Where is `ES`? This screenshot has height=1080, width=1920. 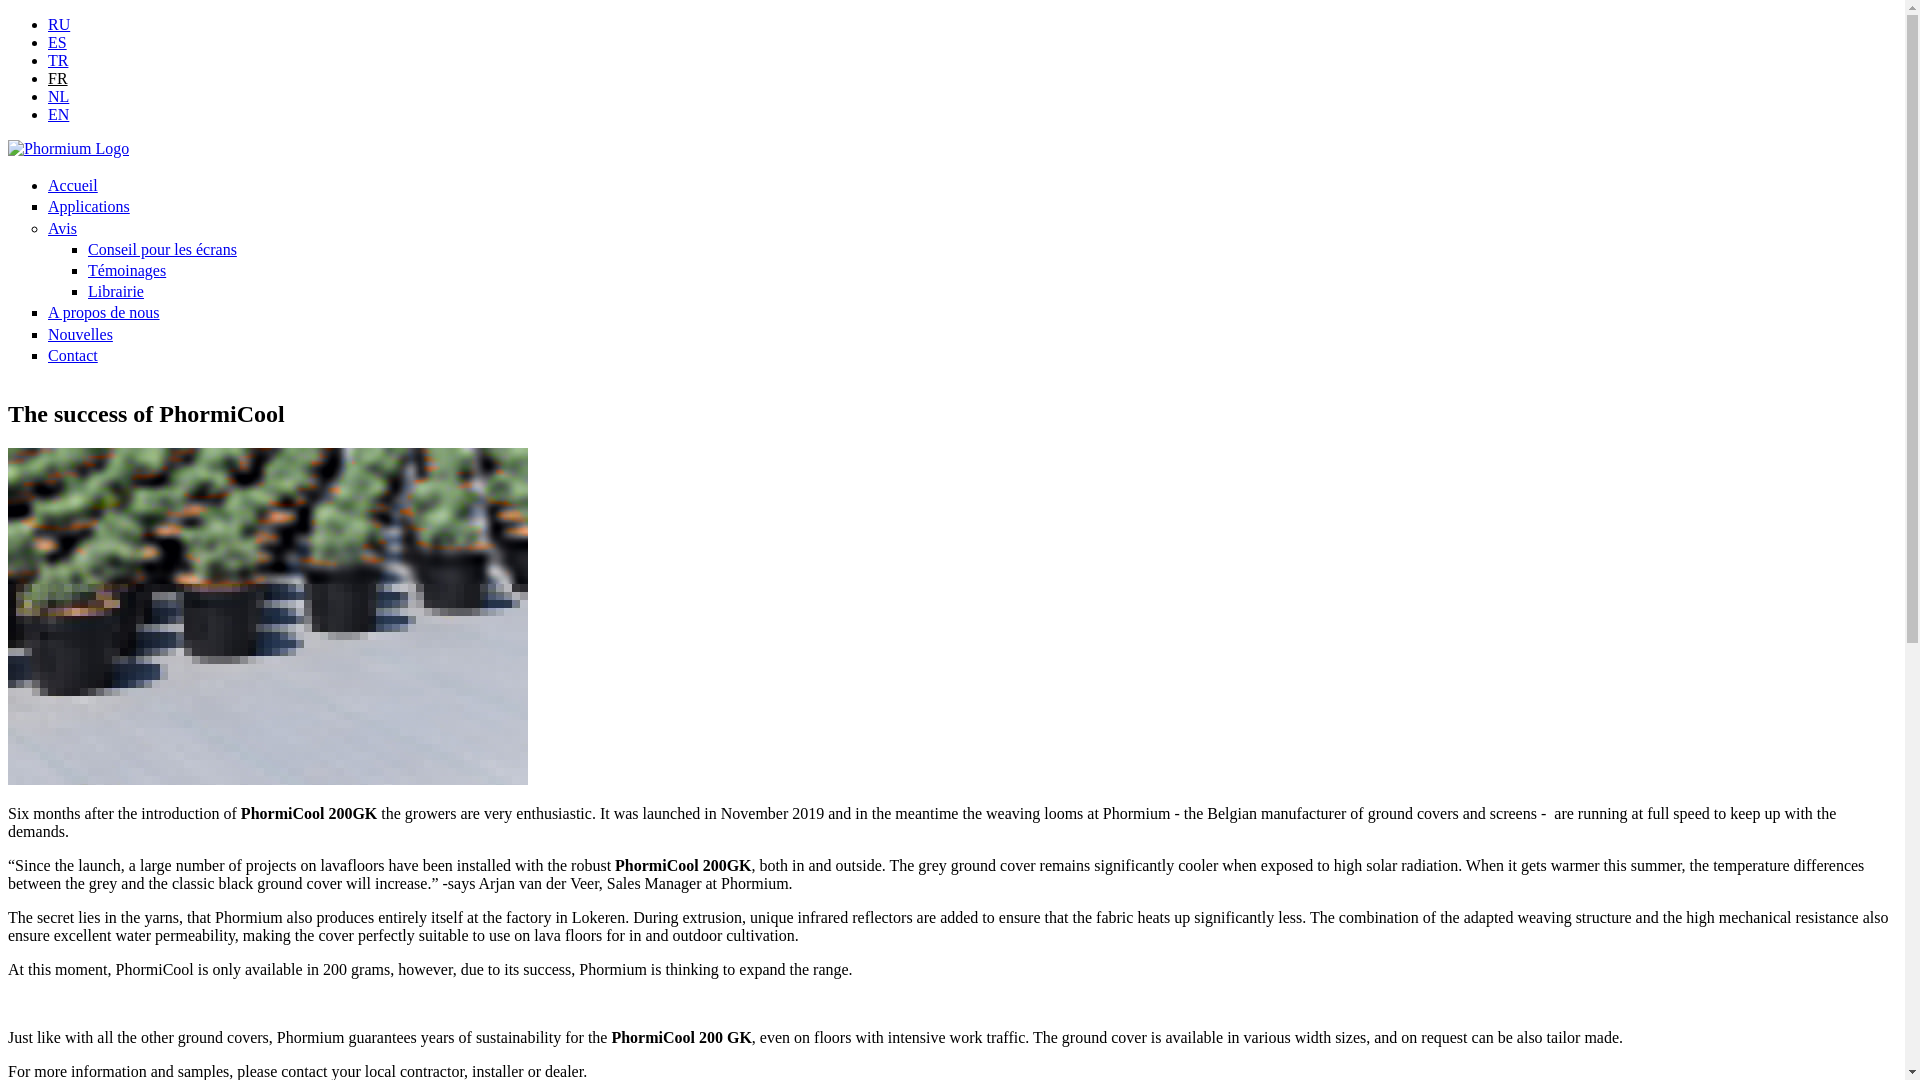 ES is located at coordinates (58, 42).